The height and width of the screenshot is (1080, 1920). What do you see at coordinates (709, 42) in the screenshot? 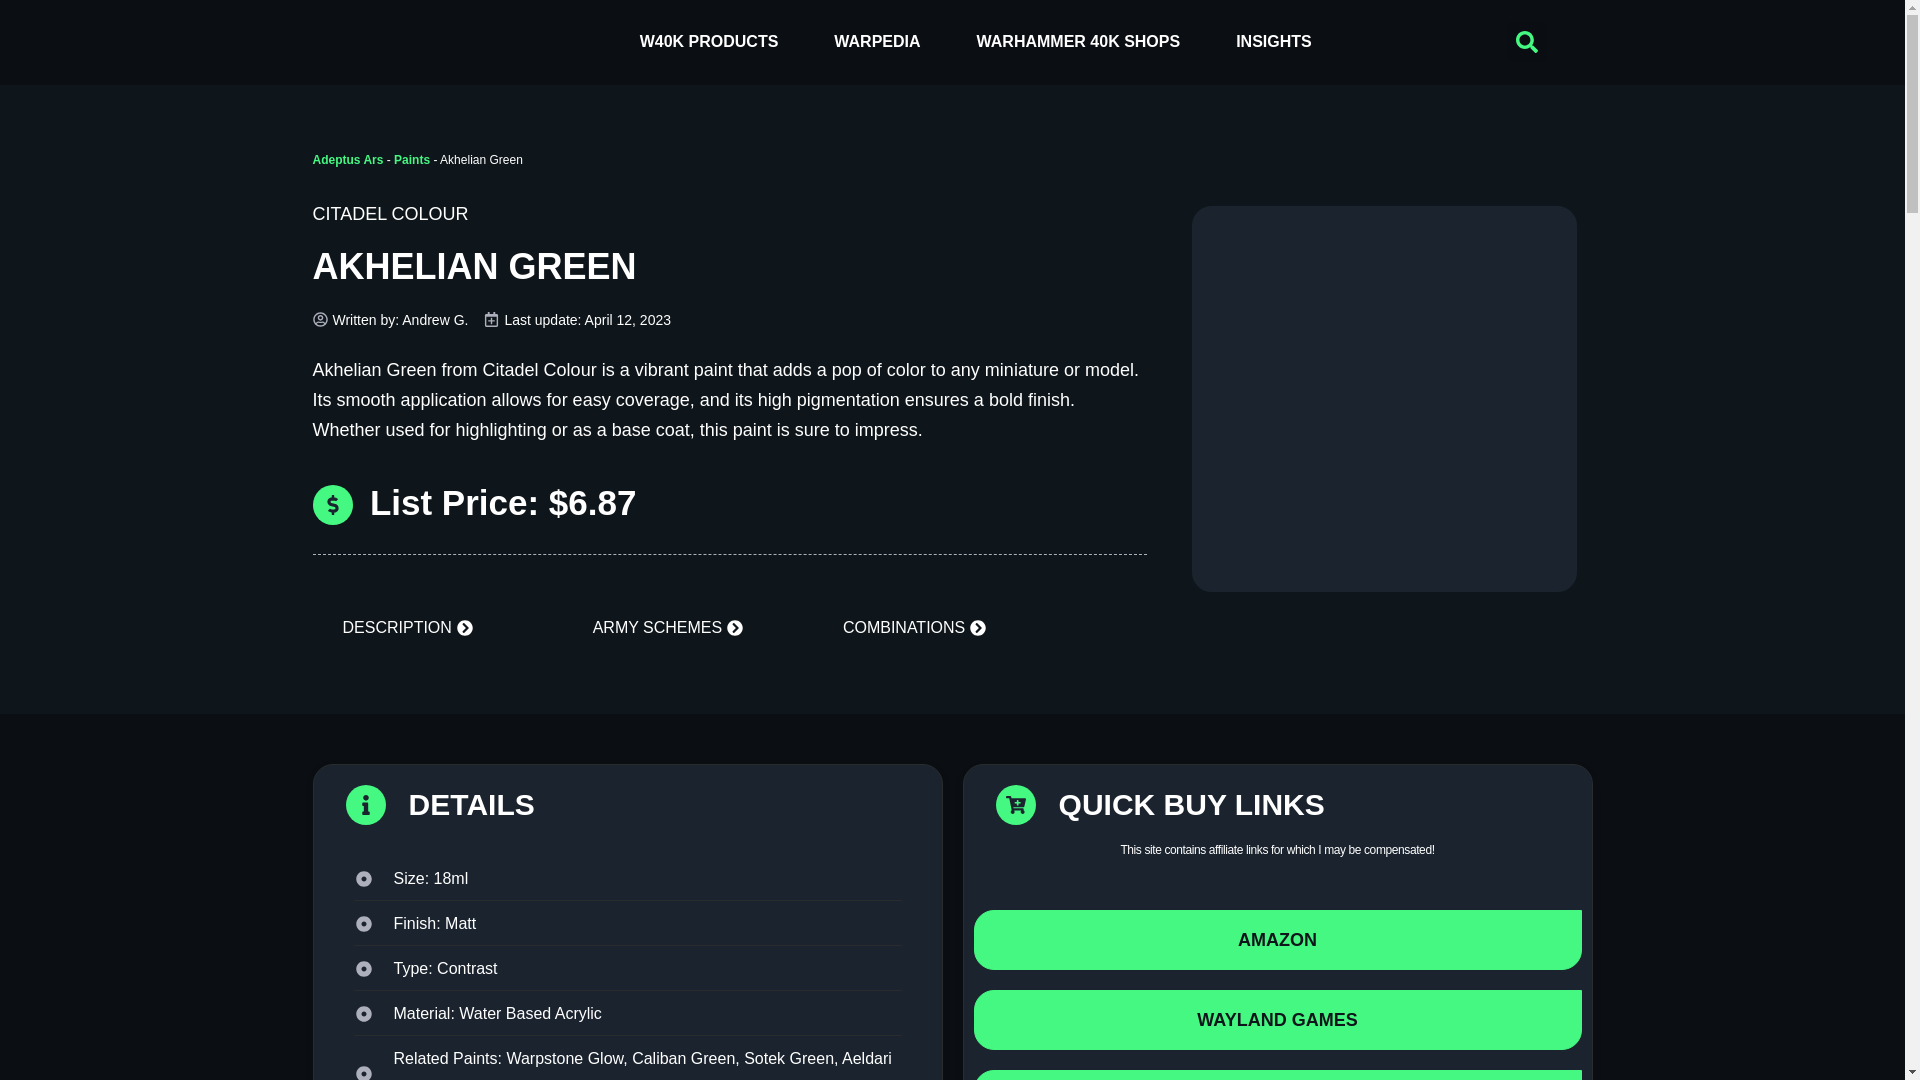
I see `W40K PRODUCTS` at bounding box center [709, 42].